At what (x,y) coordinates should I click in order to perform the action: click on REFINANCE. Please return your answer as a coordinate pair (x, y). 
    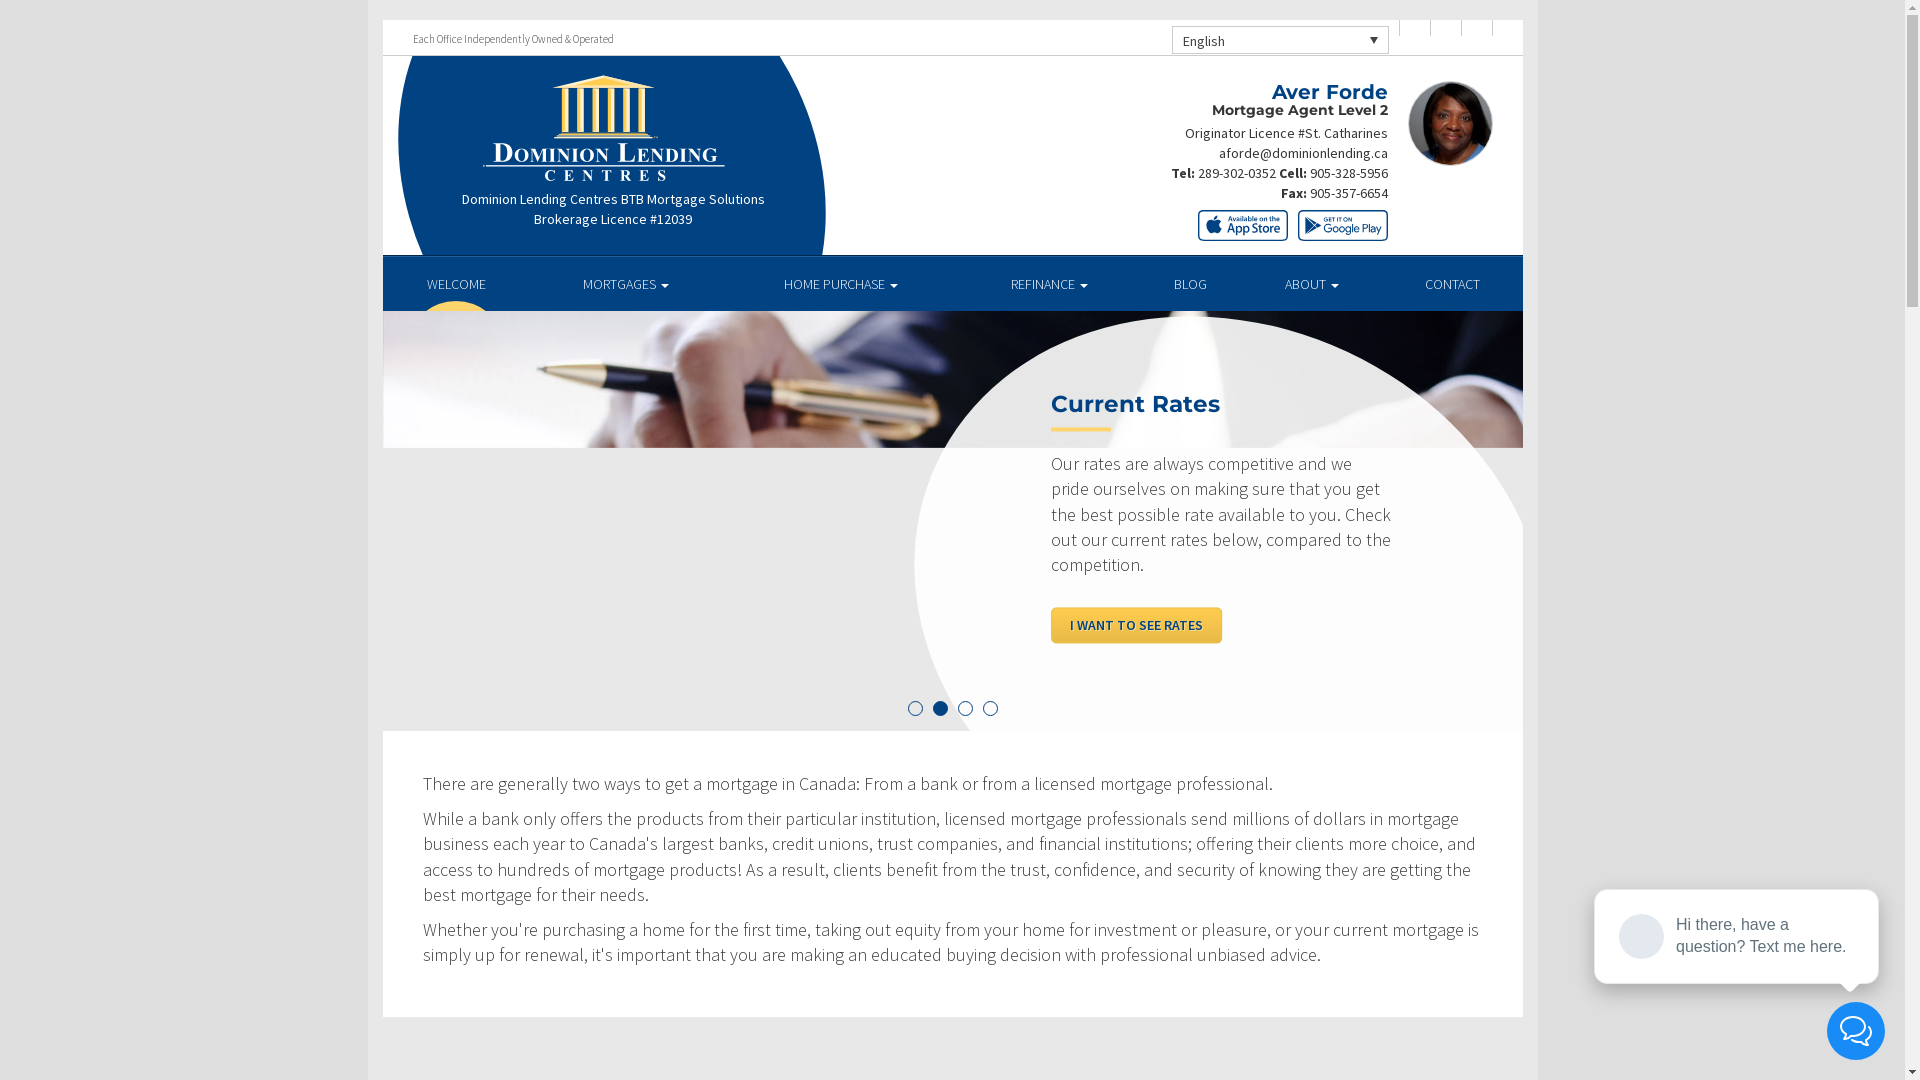
    Looking at the image, I should click on (1050, 284).